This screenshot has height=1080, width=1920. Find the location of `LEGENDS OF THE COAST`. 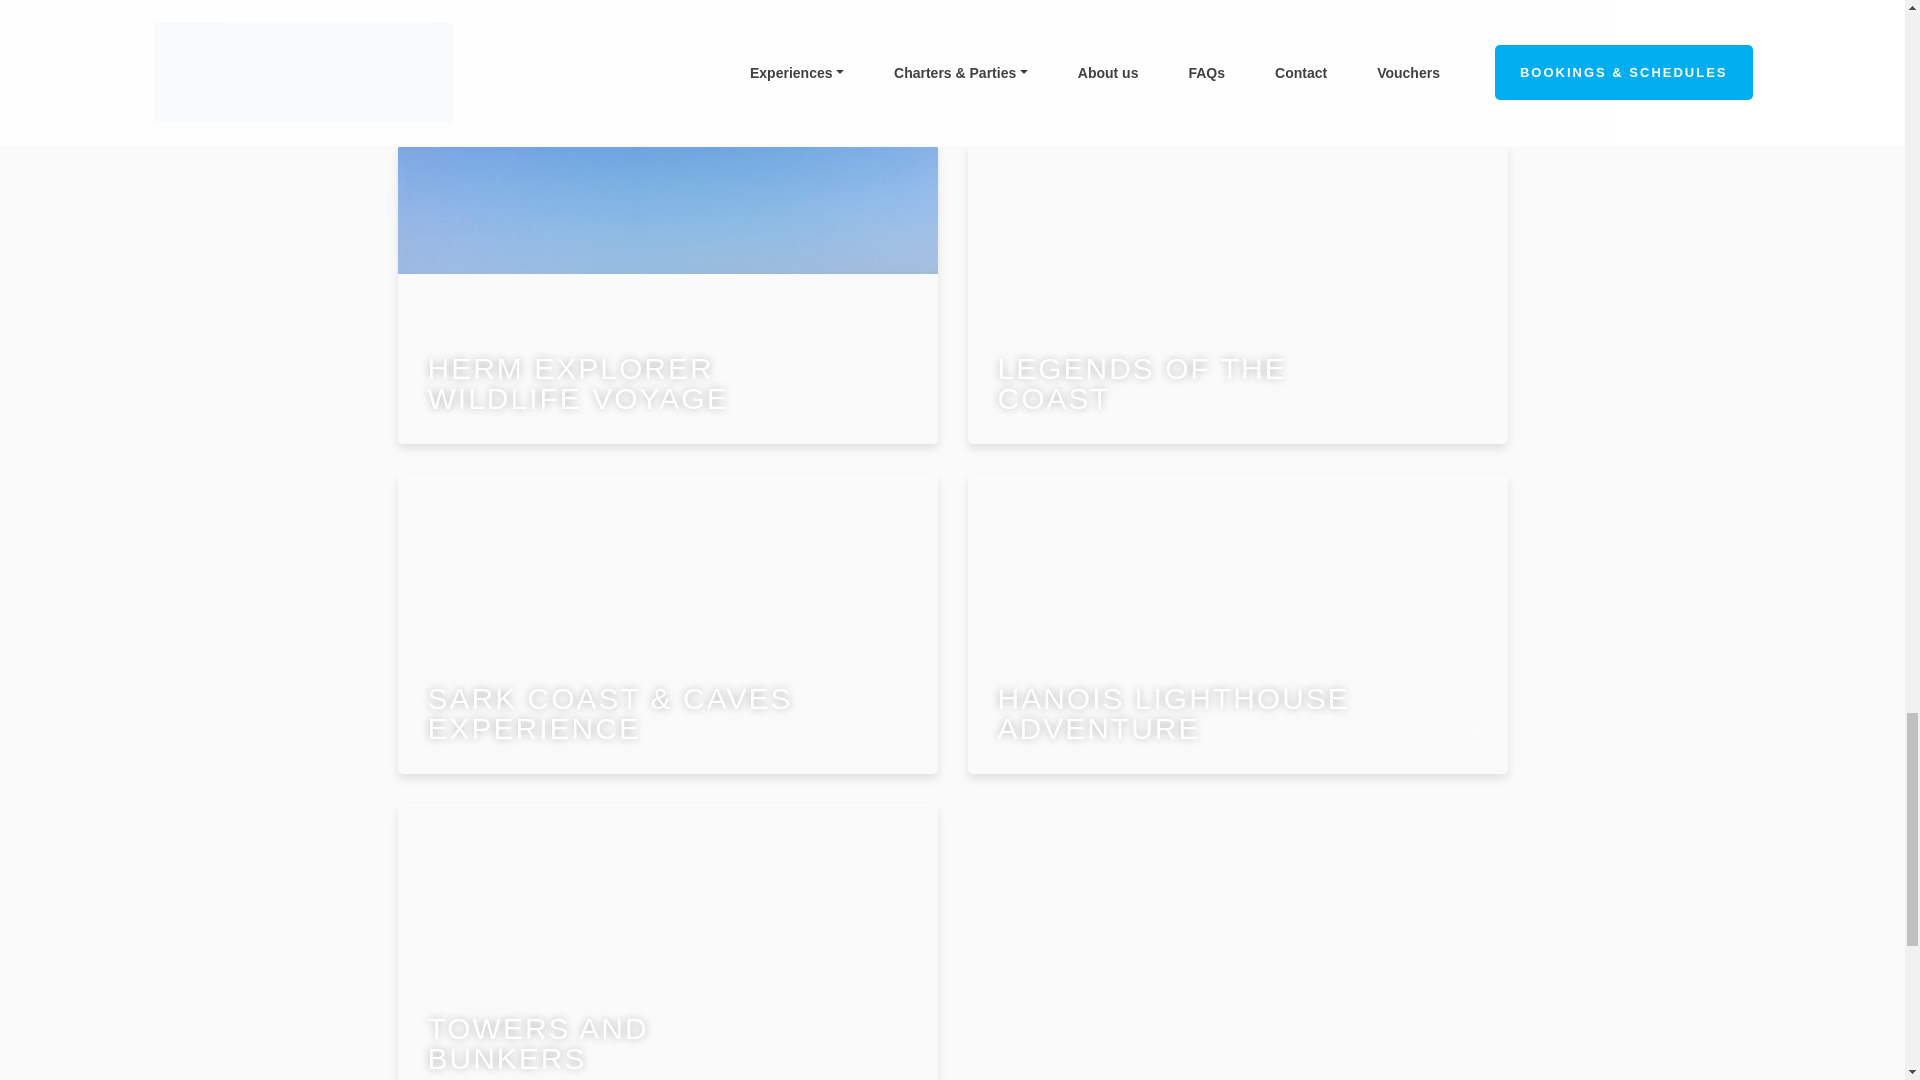

LEGENDS OF THE COAST is located at coordinates (1237, 293).